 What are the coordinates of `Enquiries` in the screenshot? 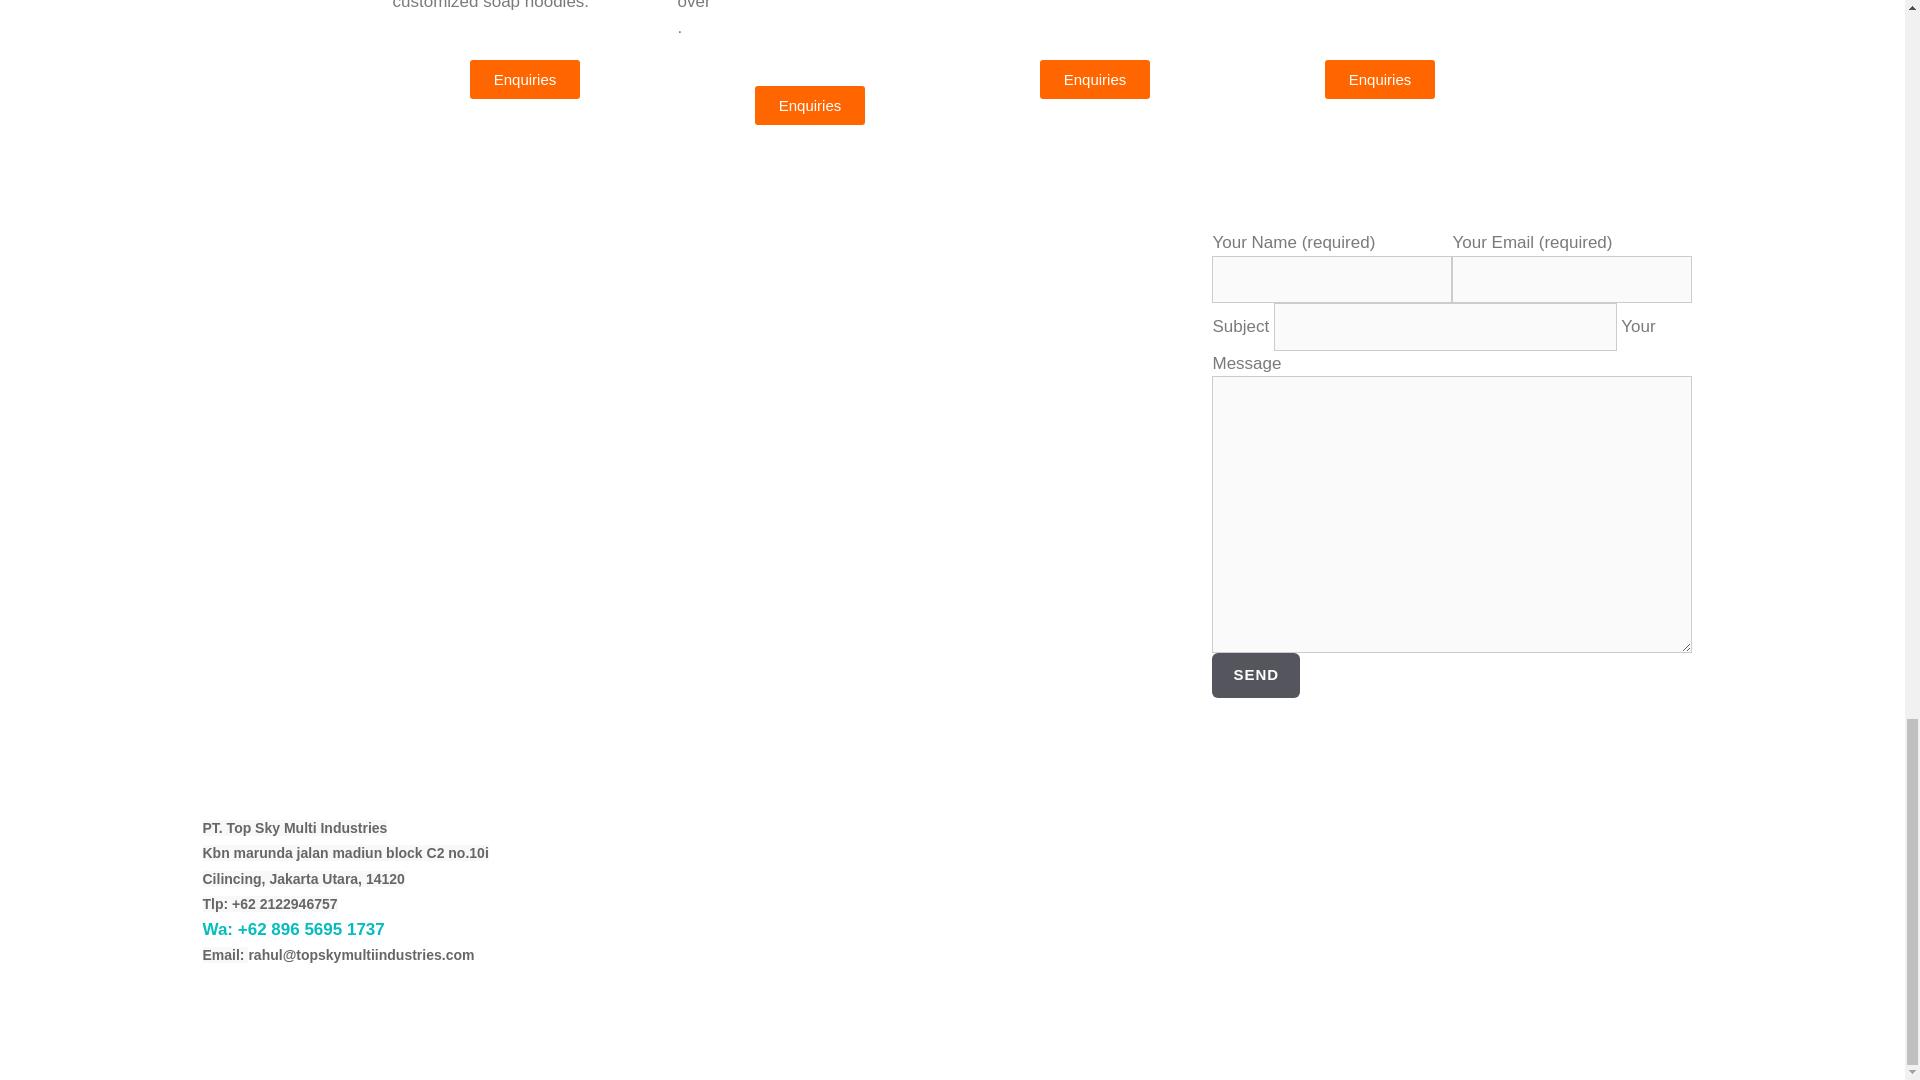 It's located at (1095, 80).